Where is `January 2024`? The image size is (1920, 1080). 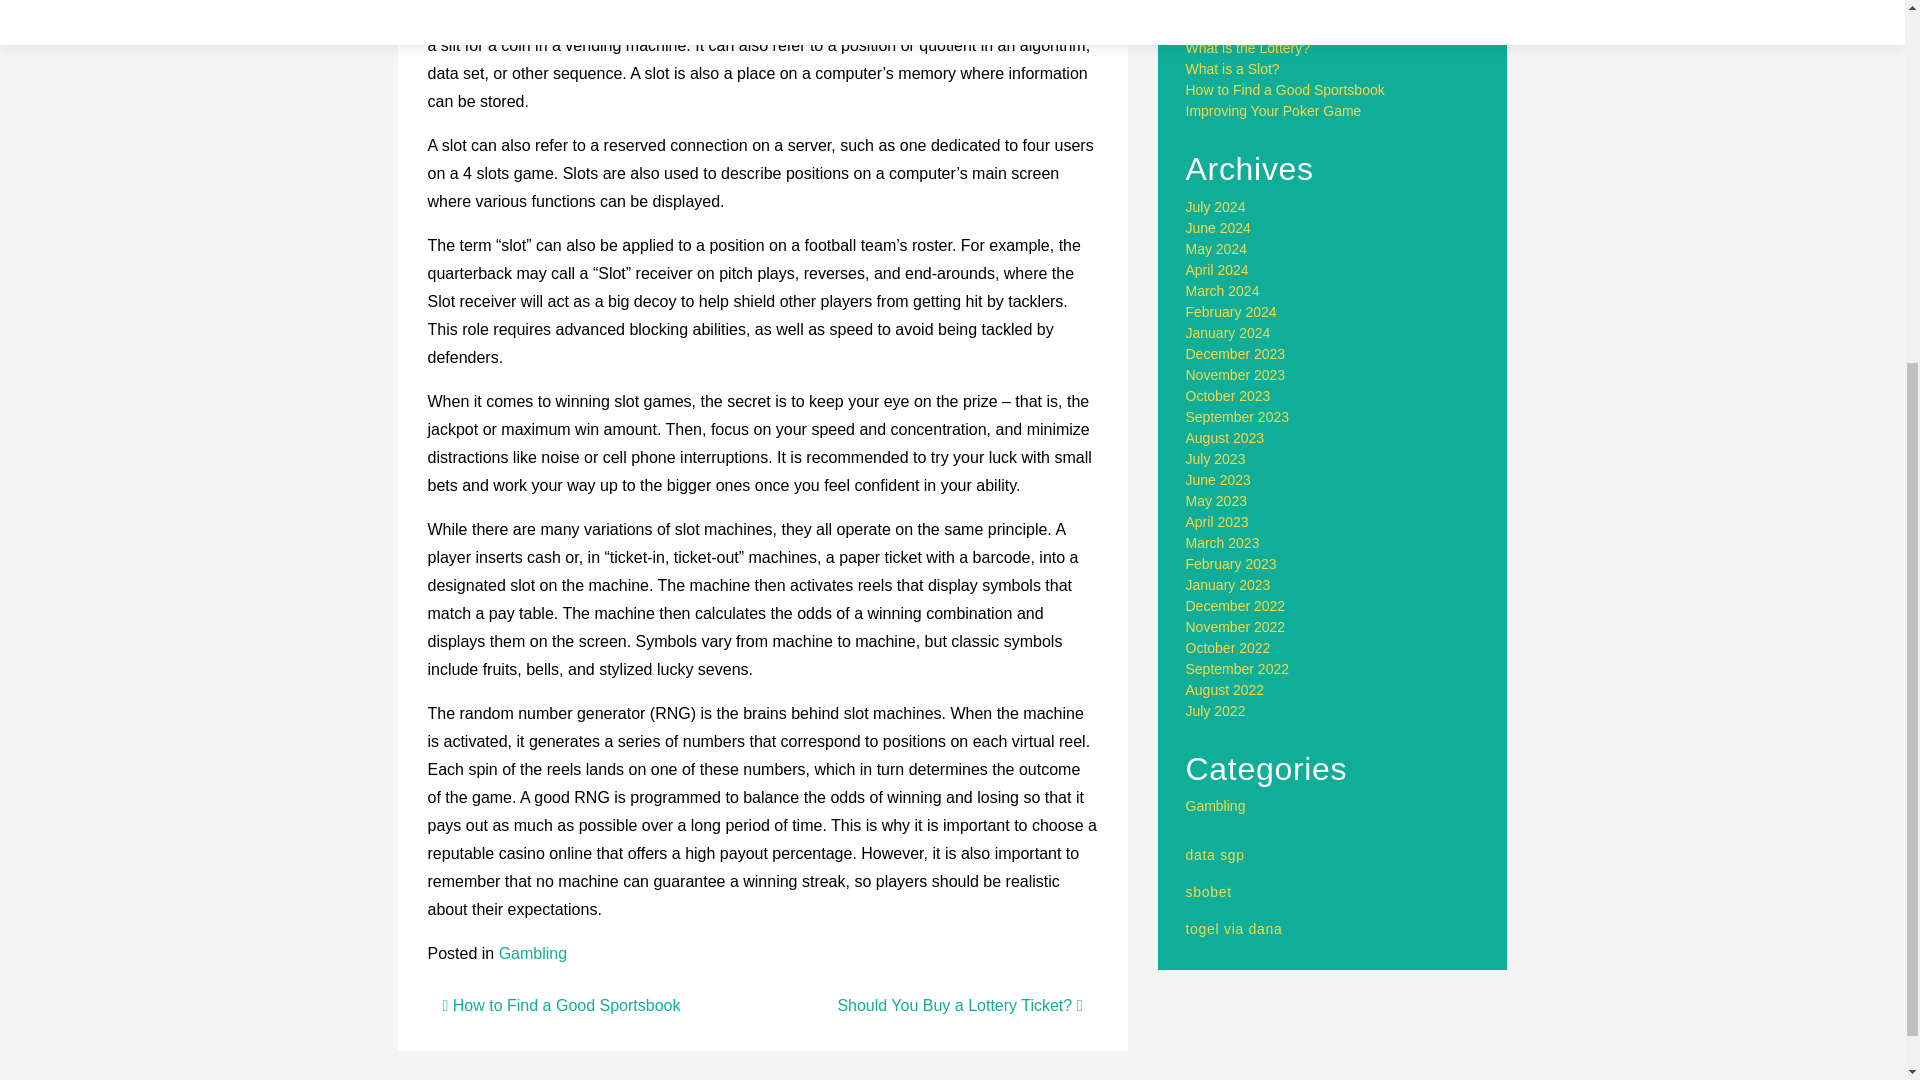
January 2024 is located at coordinates (1228, 333).